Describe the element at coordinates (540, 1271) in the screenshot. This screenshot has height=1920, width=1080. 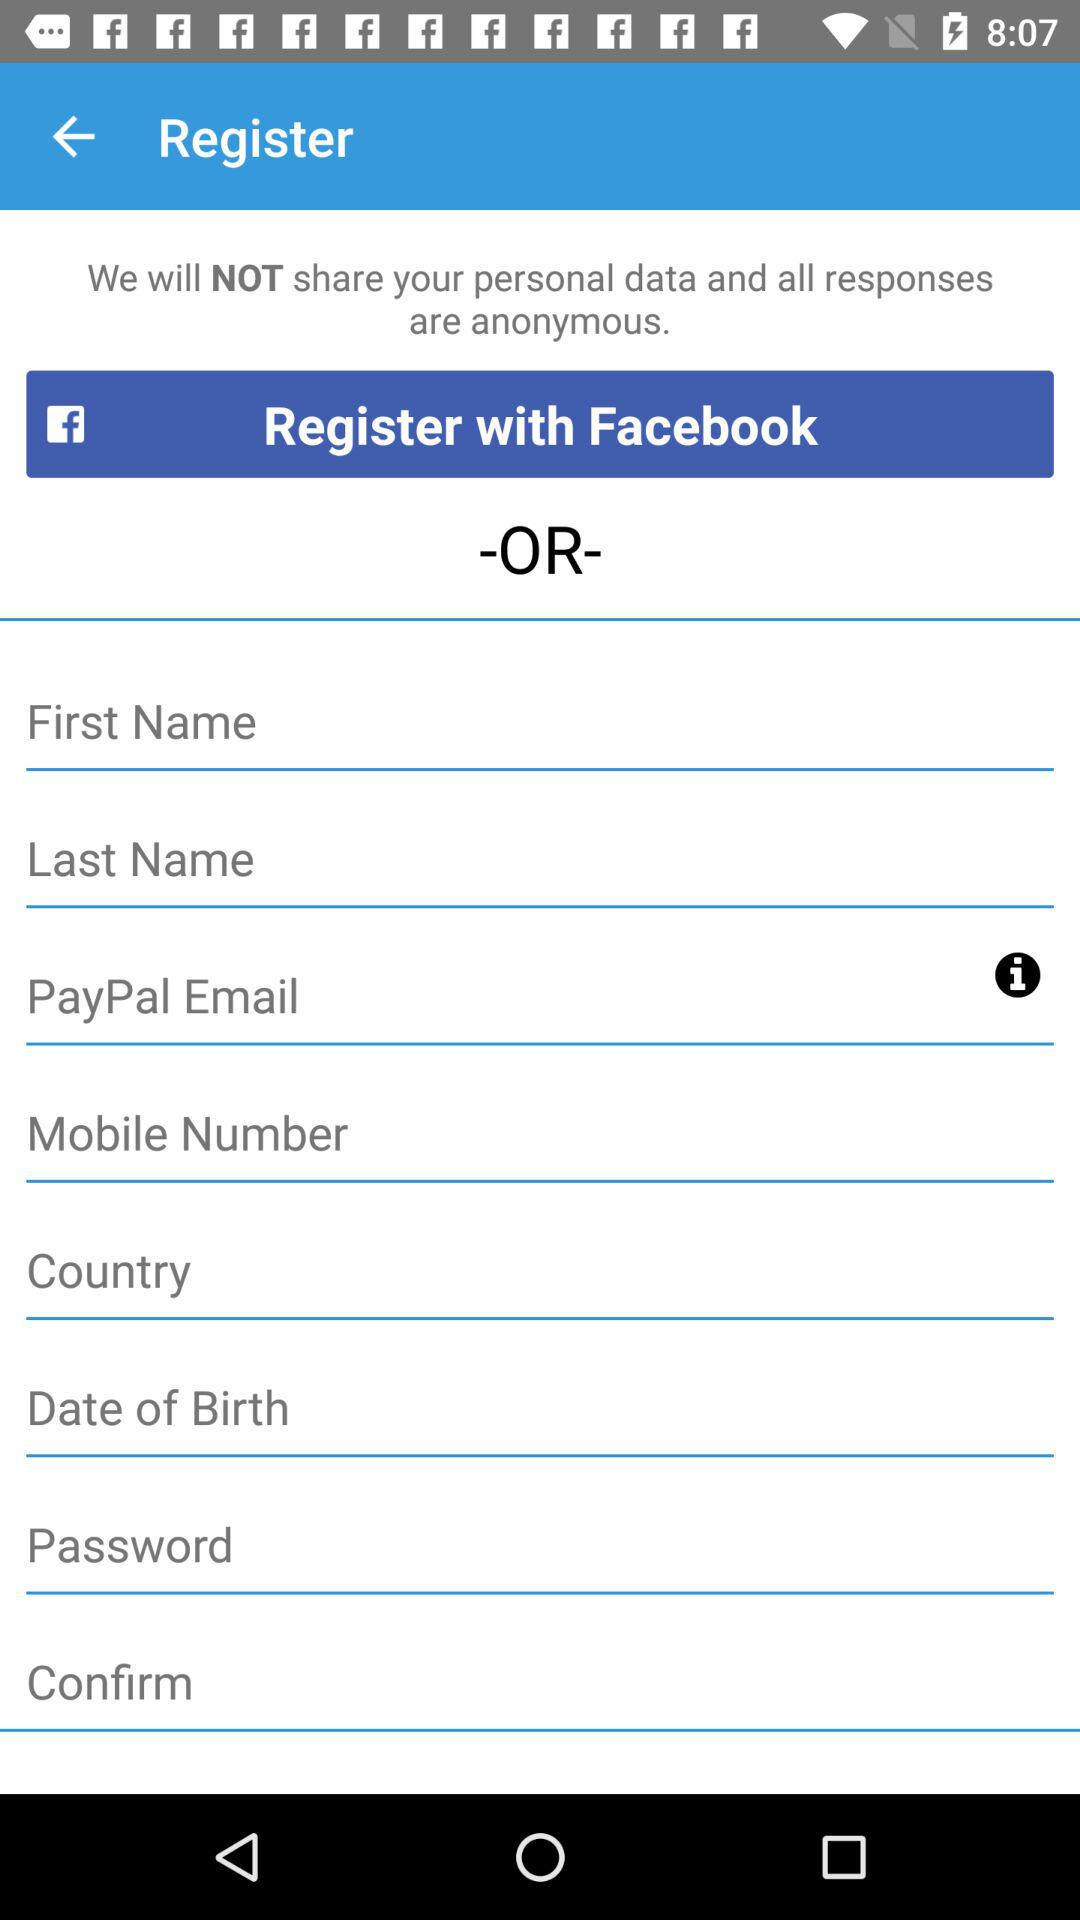
I see `enter country` at that location.